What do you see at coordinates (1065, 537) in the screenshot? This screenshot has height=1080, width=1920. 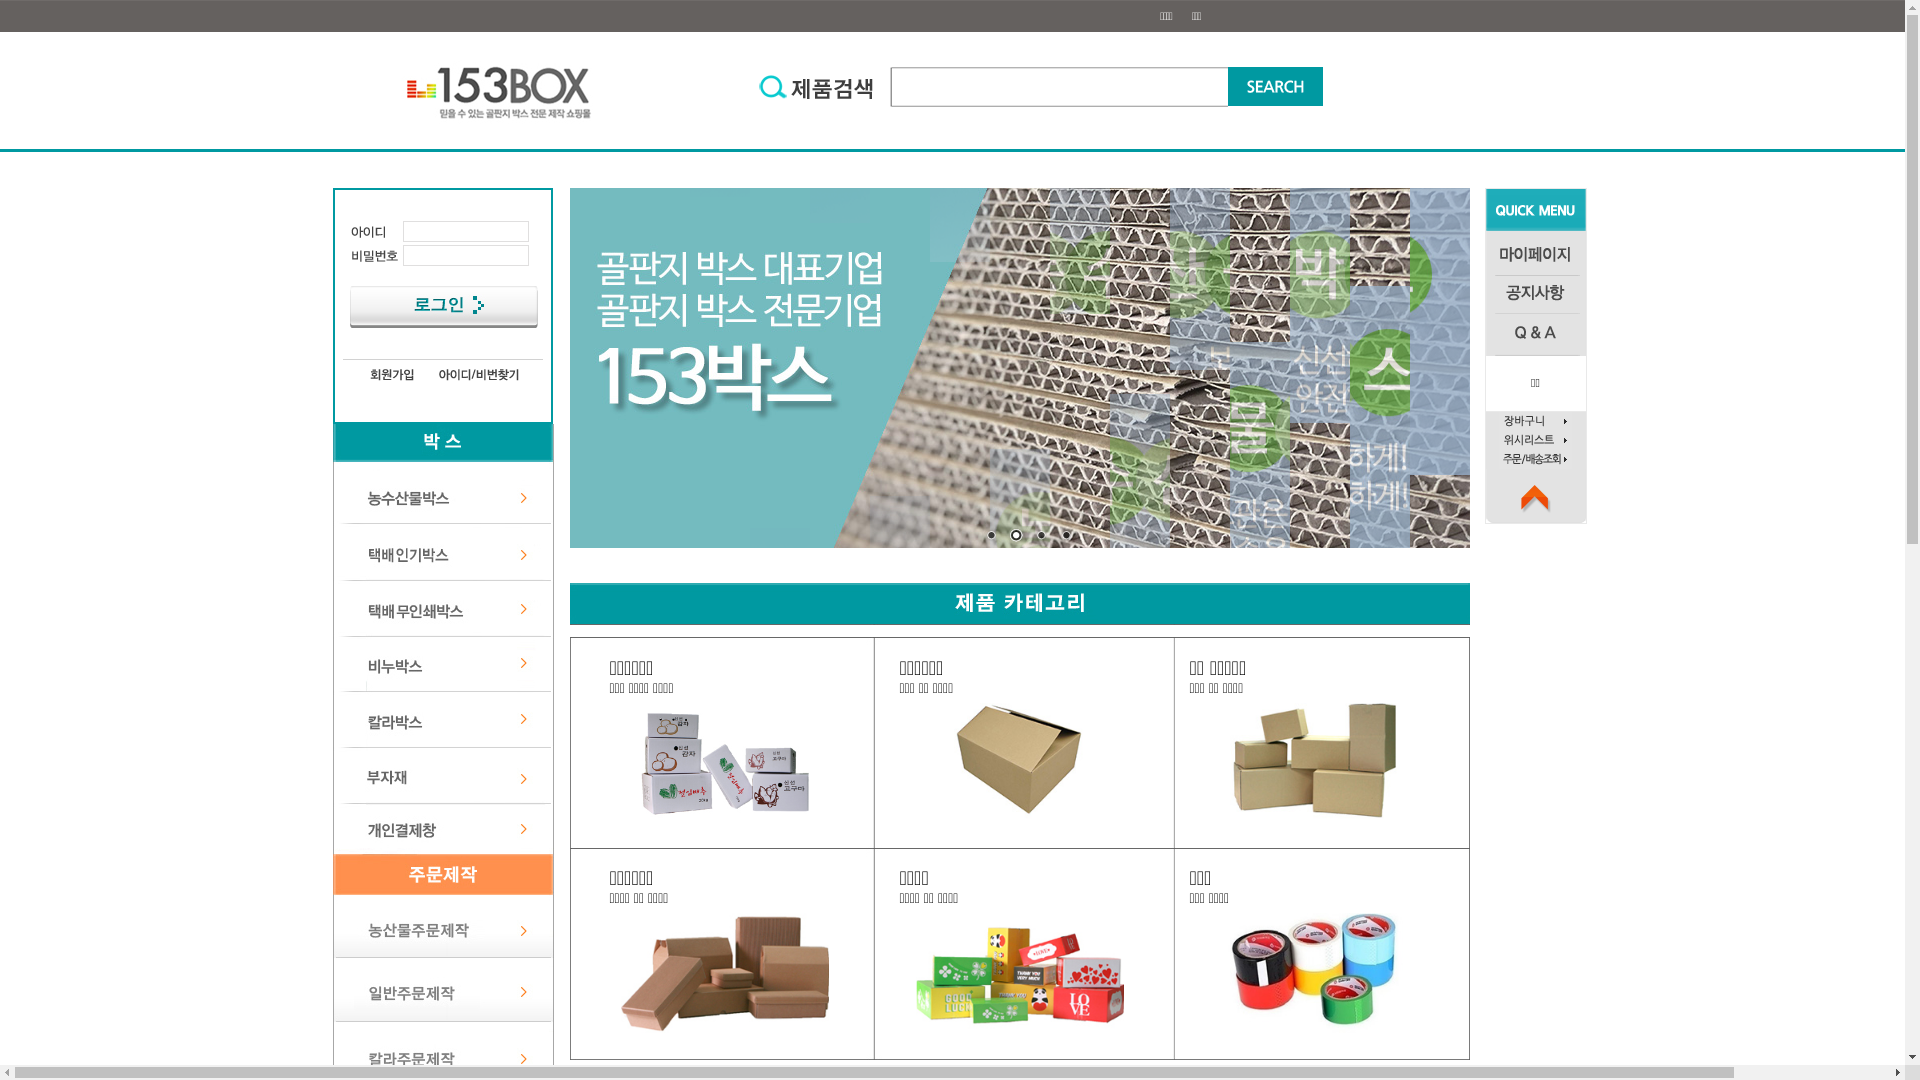 I see `4` at bounding box center [1065, 537].